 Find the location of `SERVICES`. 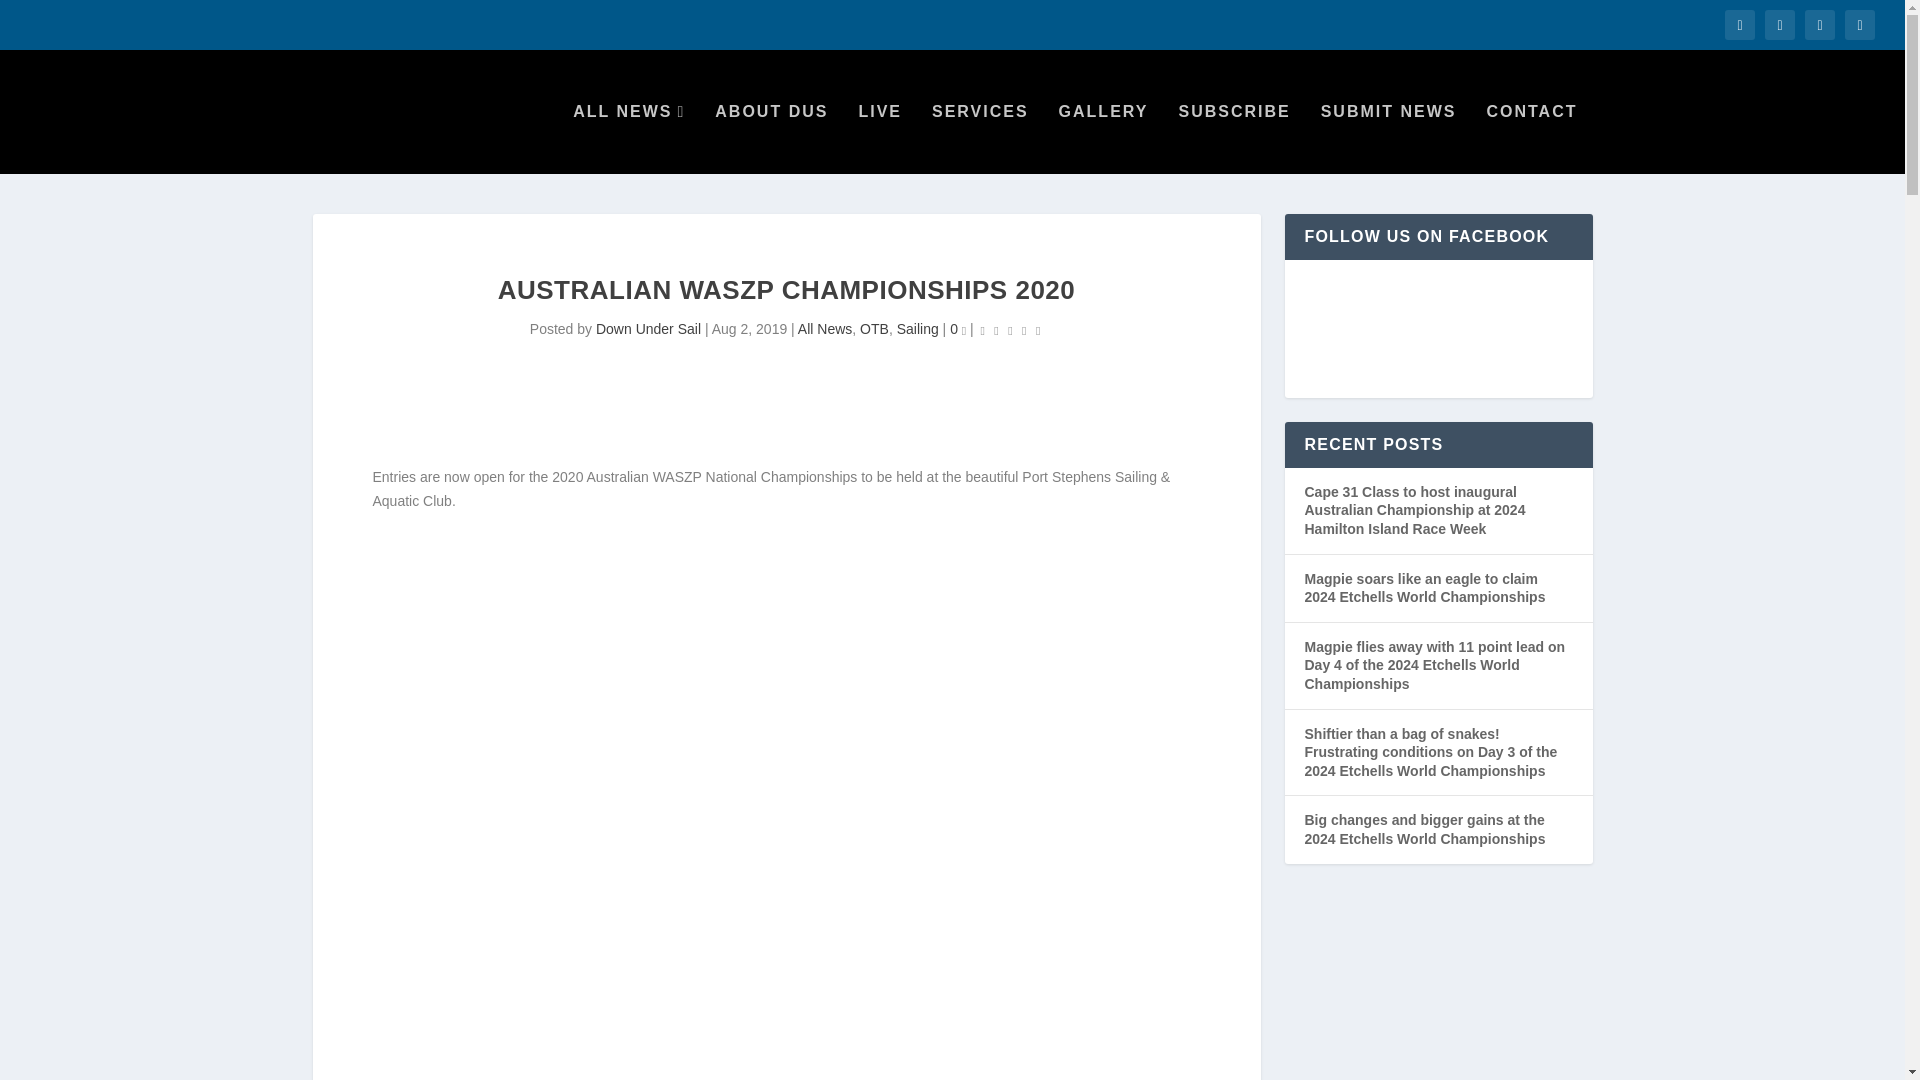

SERVICES is located at coordinates (980, 138).